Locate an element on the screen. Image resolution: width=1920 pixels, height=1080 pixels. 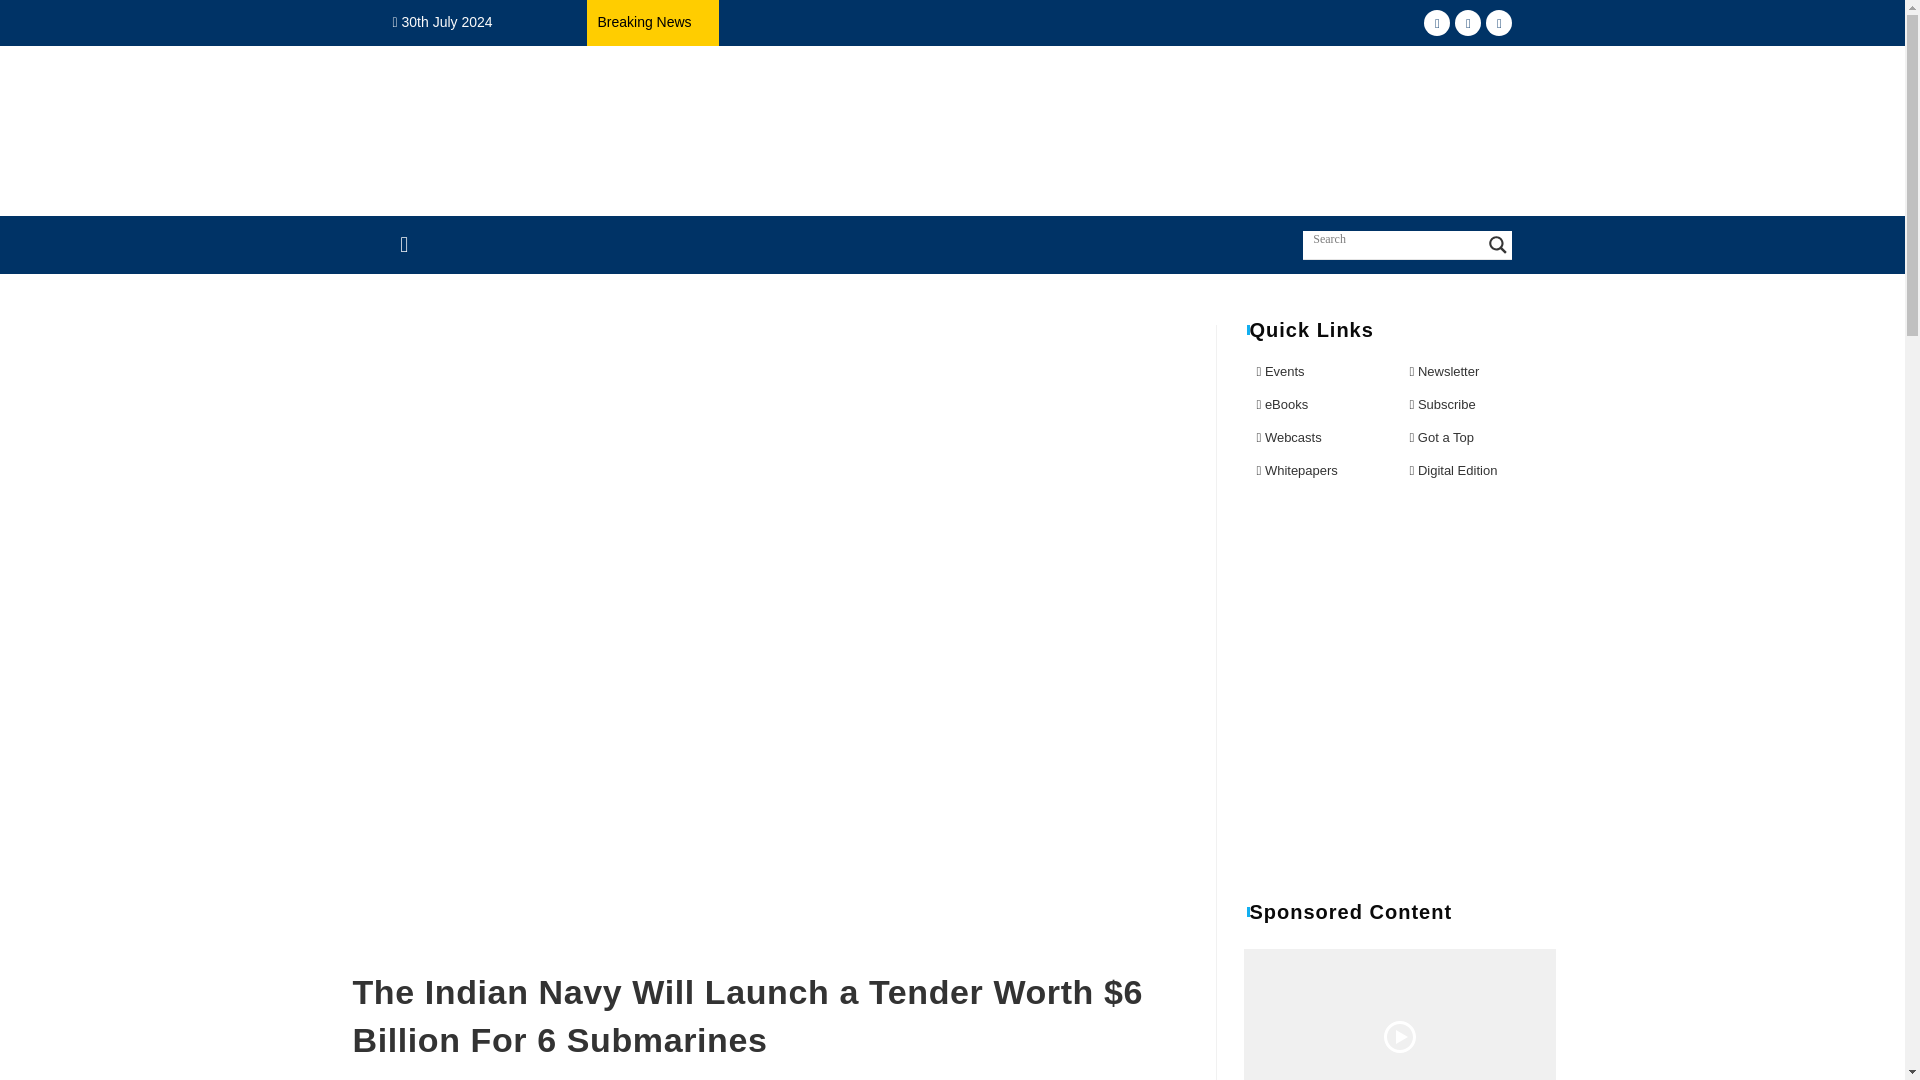
092f6473-9a0d-4afd-b406-94600dd8d010 is located at coordinates (1000, 131).